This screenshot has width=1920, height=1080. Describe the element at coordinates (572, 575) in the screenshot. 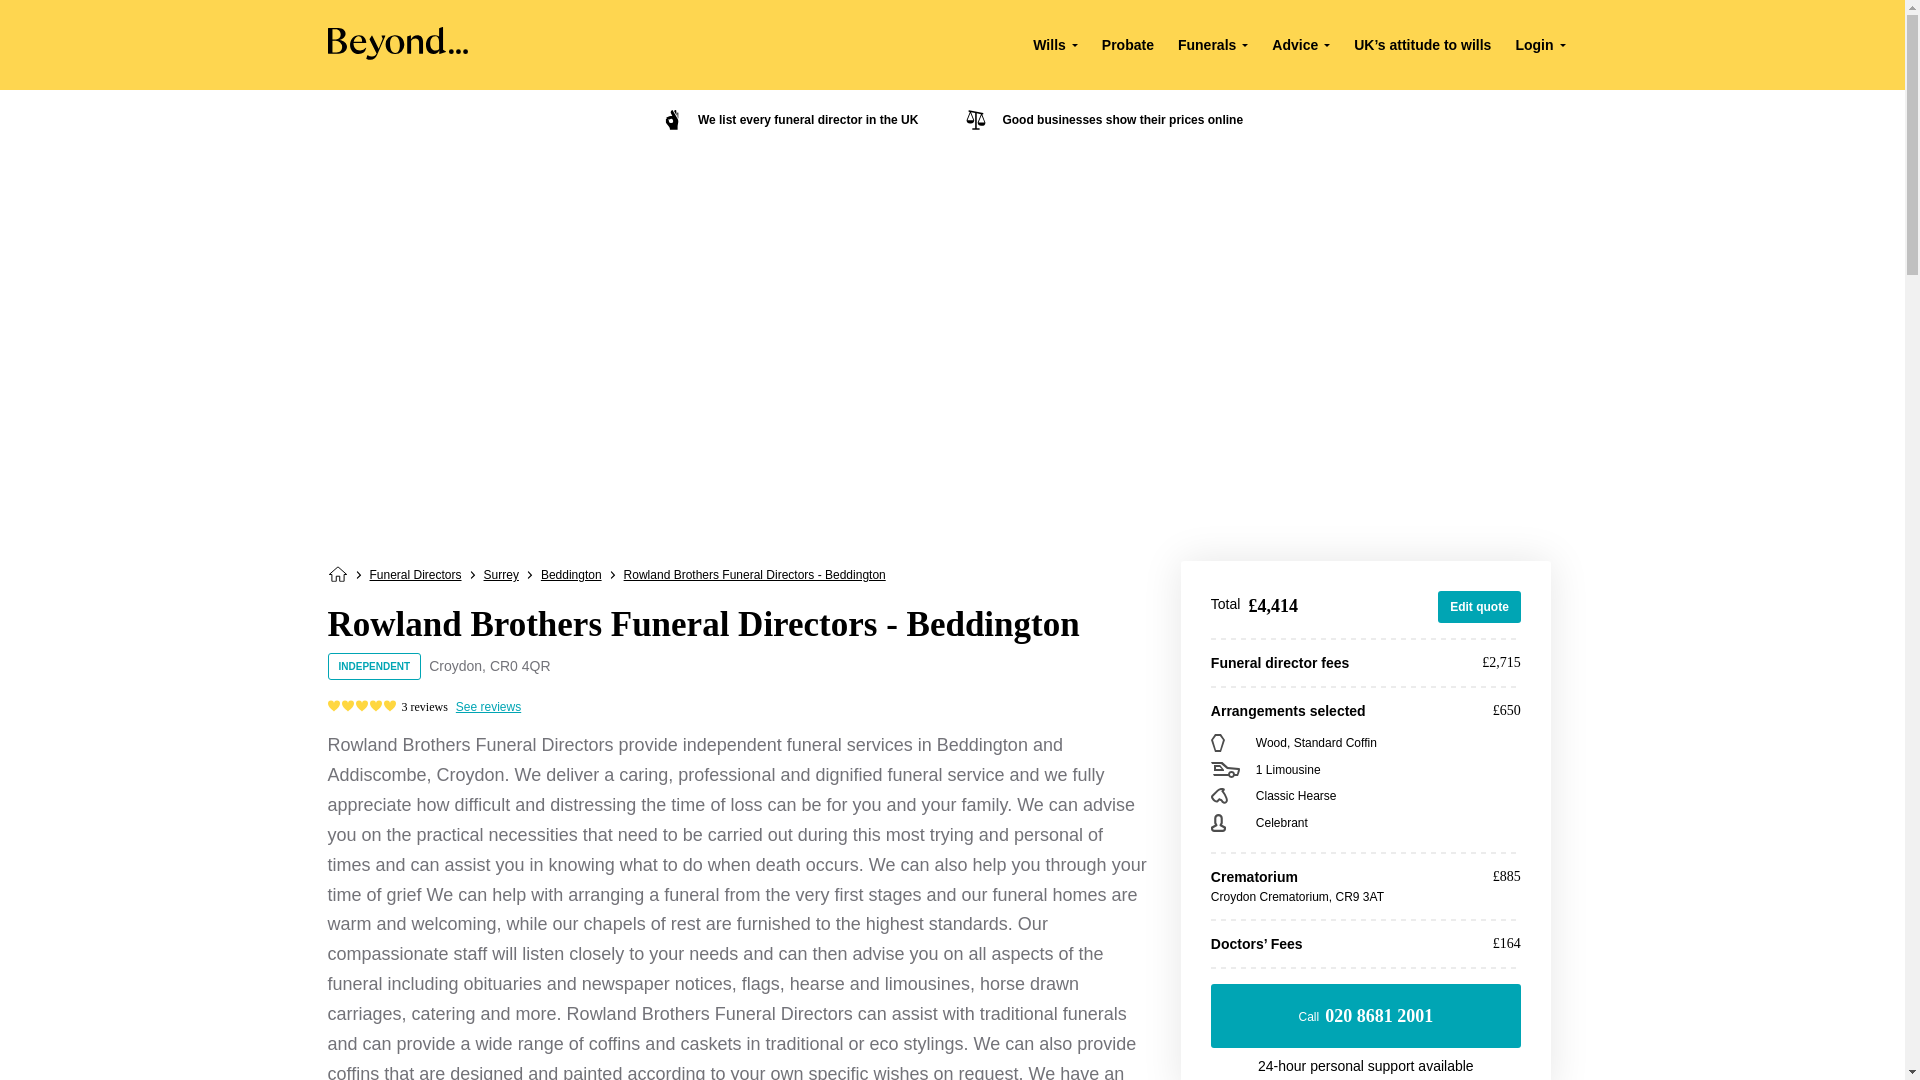

I see `Beddington` at that location.